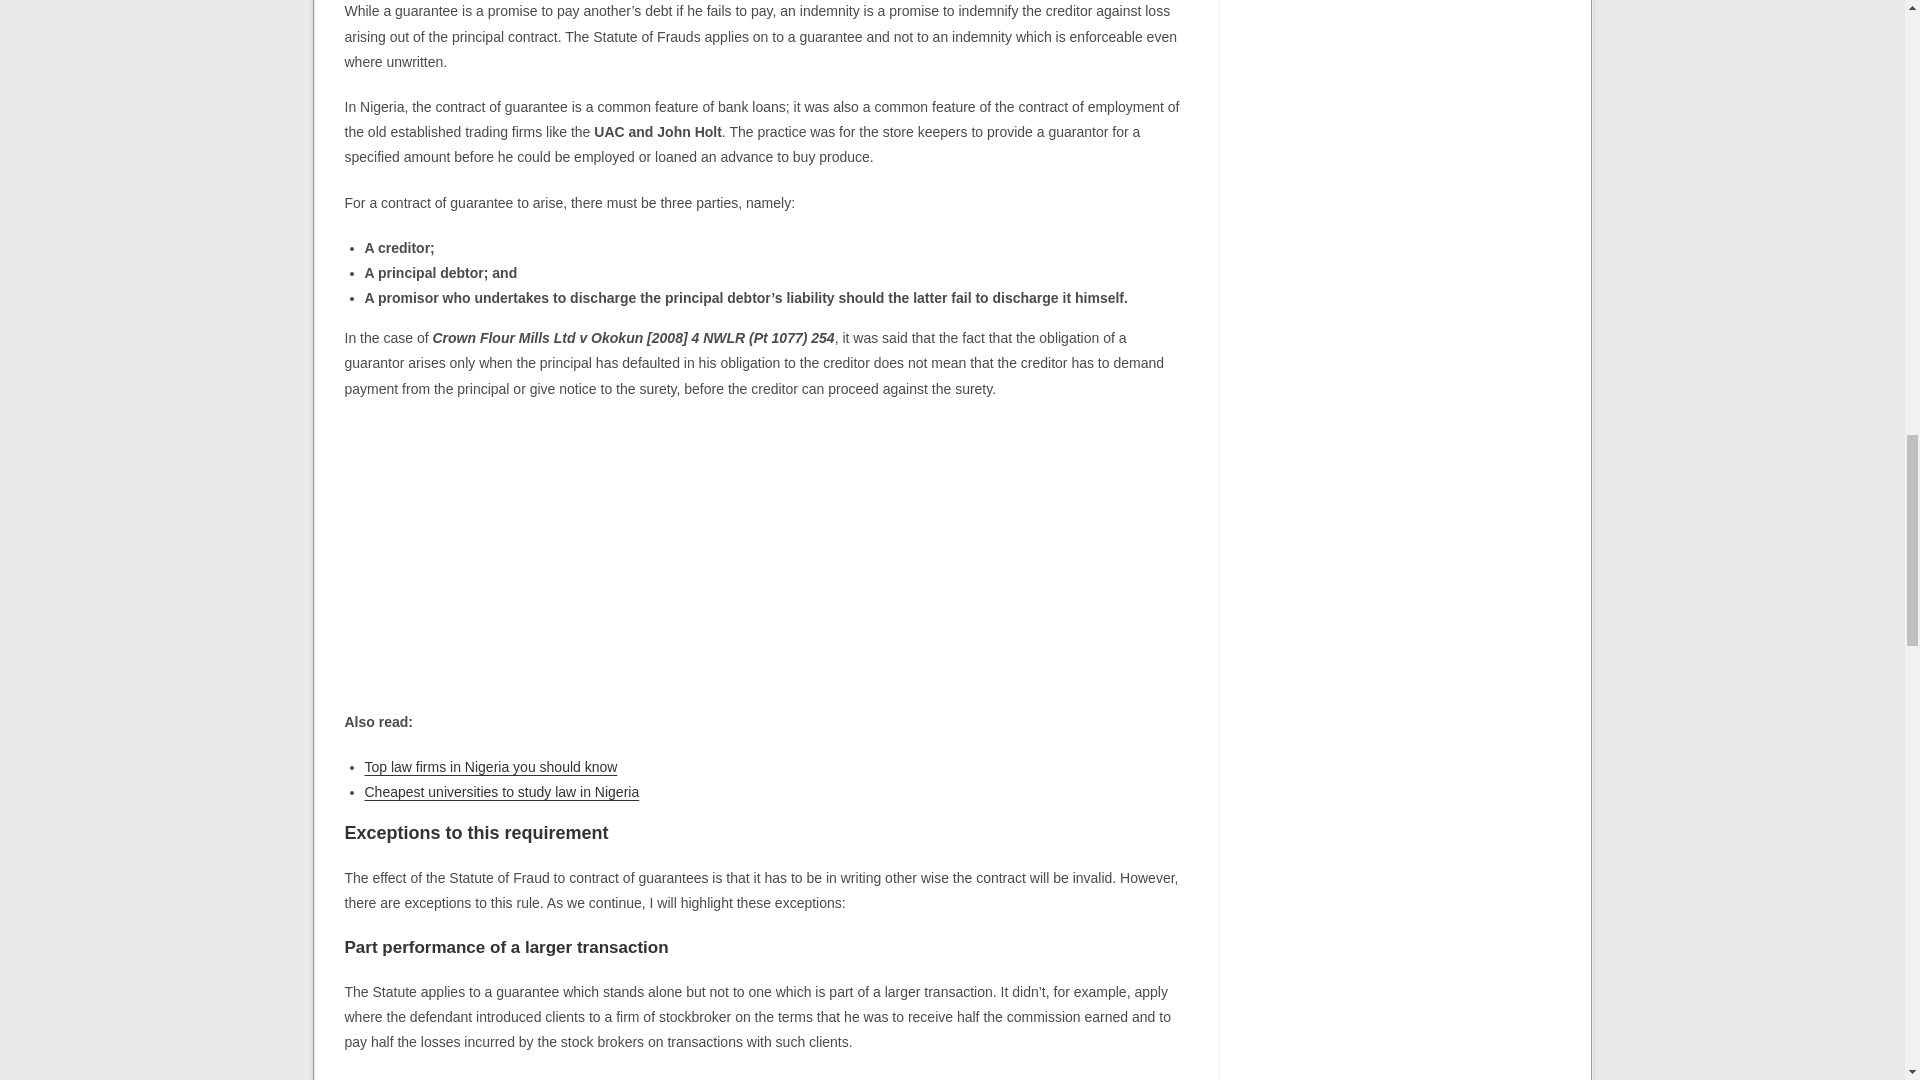 This screenshot has height=1080, width=1920. I want to click on Cheapest universities to study law in Nigeria, so click(502, 792).